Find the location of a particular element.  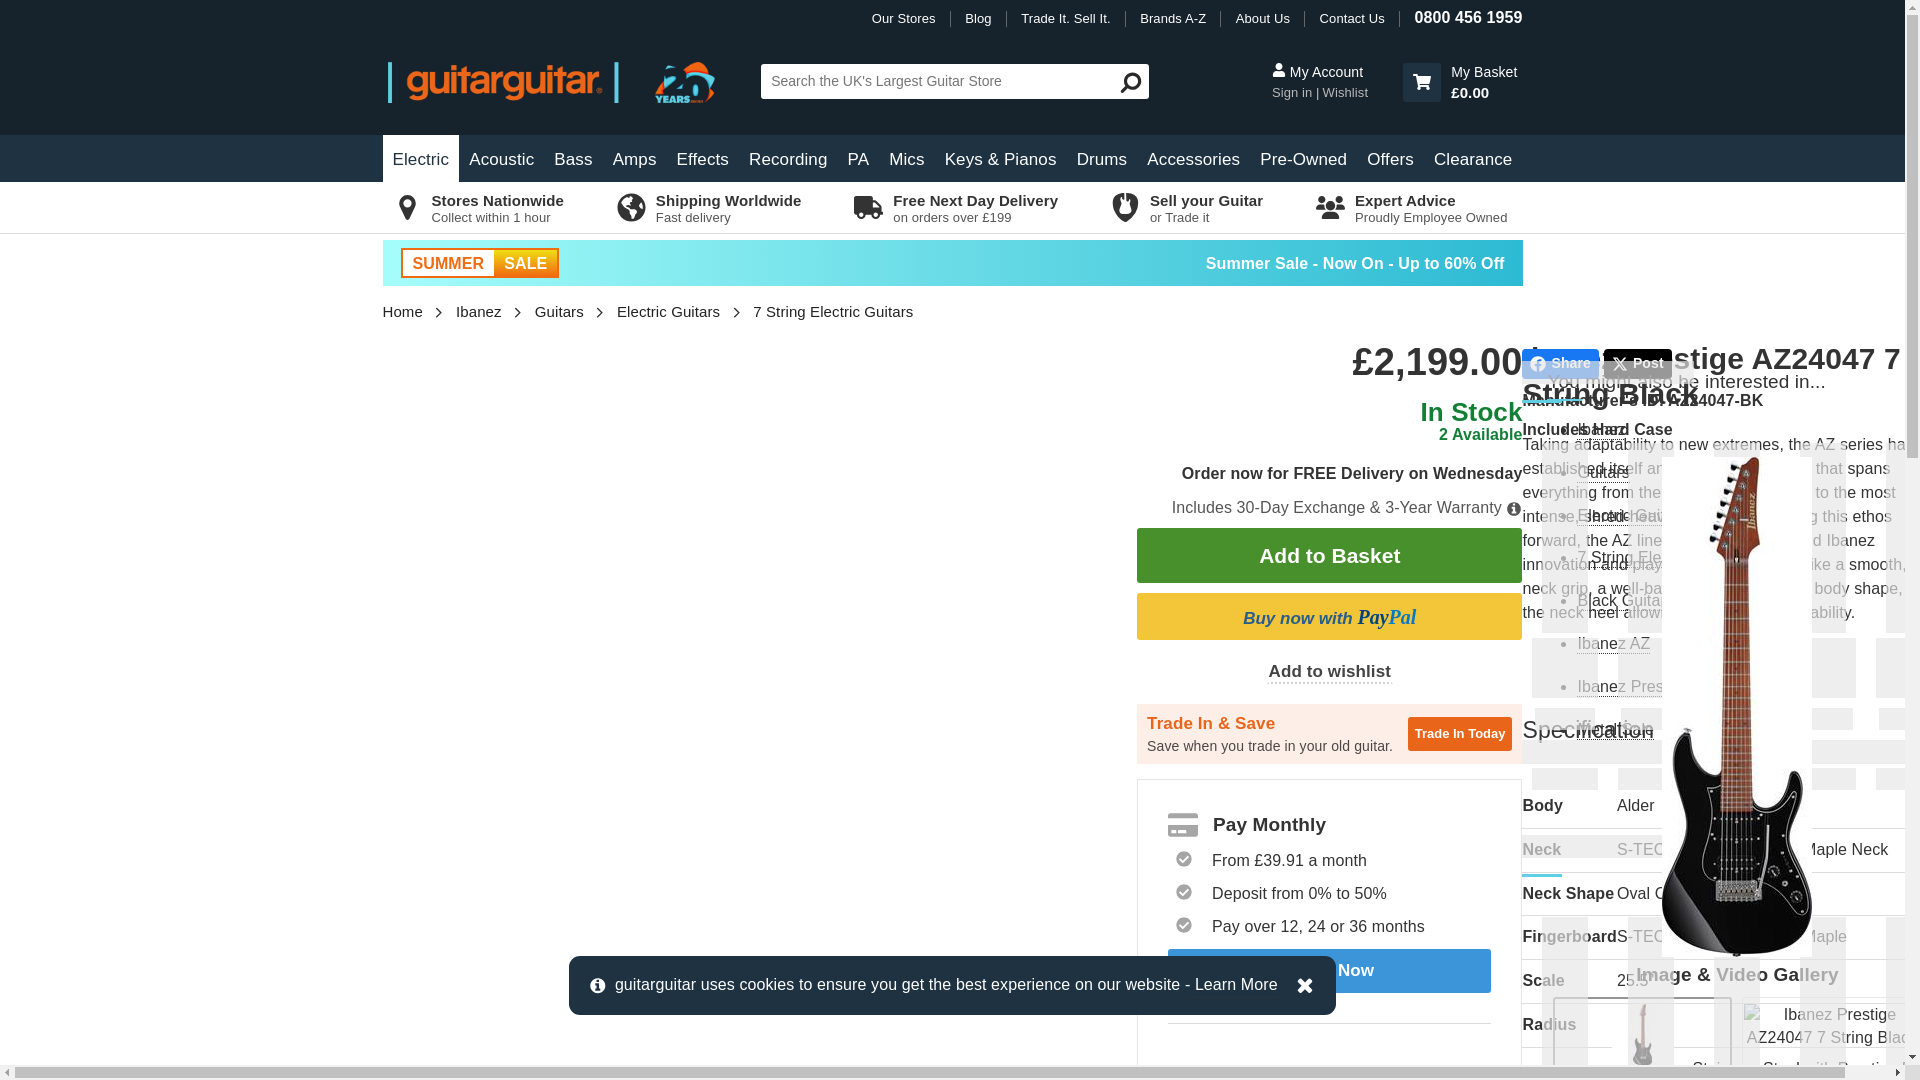

Electric is located at coordinates (420, 158).